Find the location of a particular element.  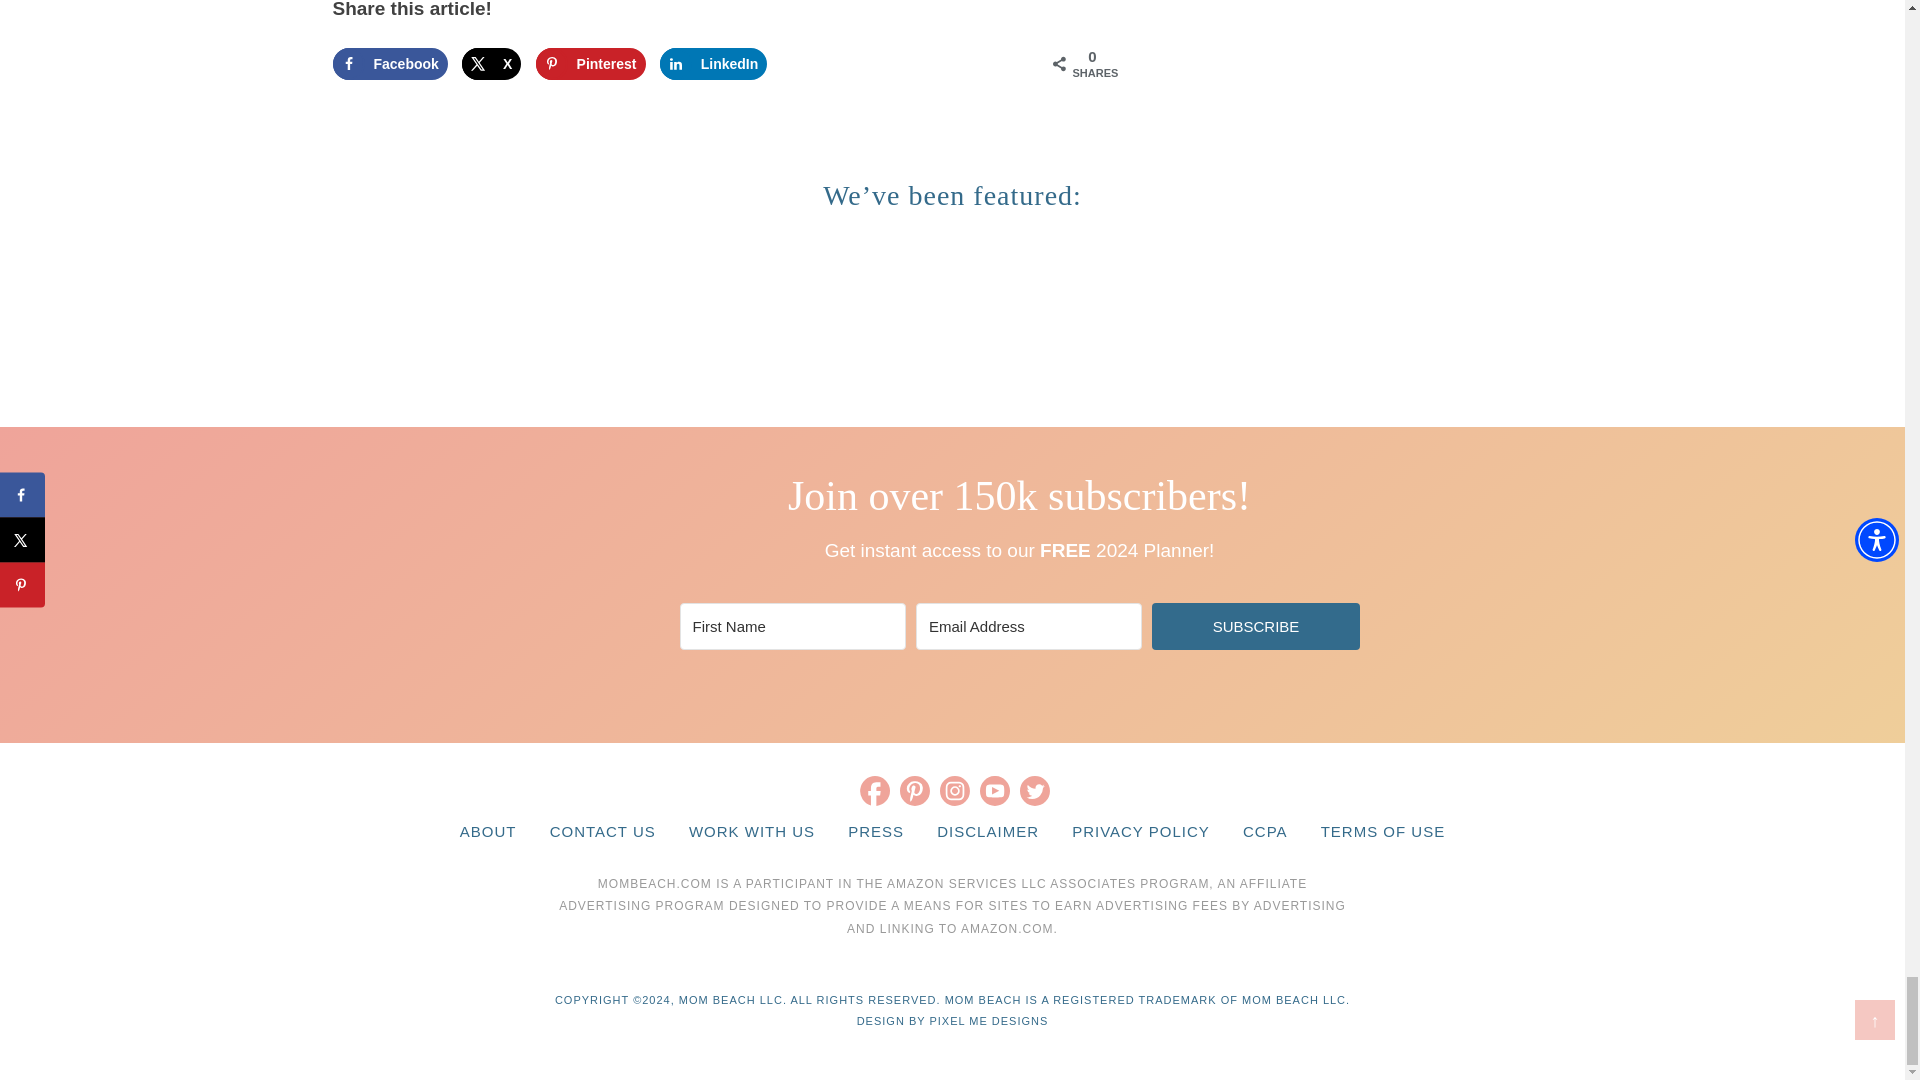

Share on Facebook is located at coordinates (390, 63).